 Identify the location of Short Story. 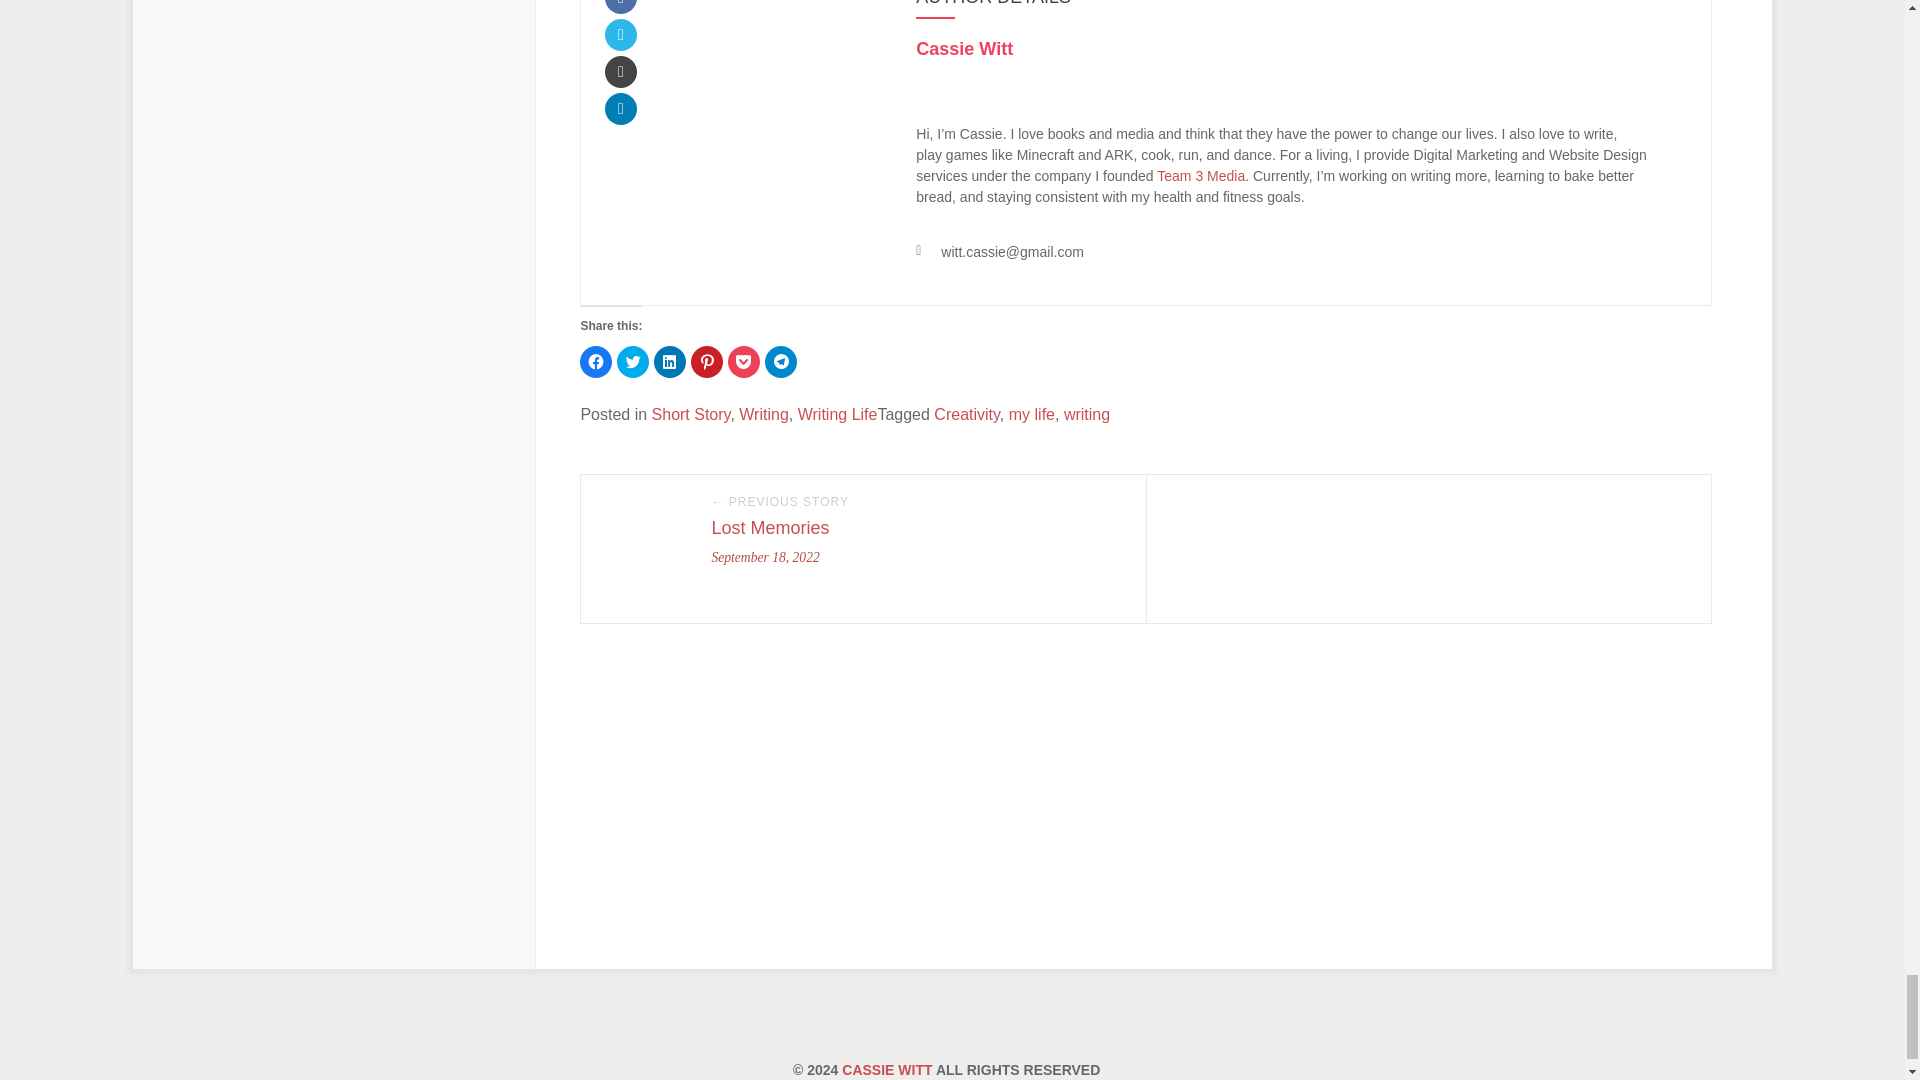
(692, 414).